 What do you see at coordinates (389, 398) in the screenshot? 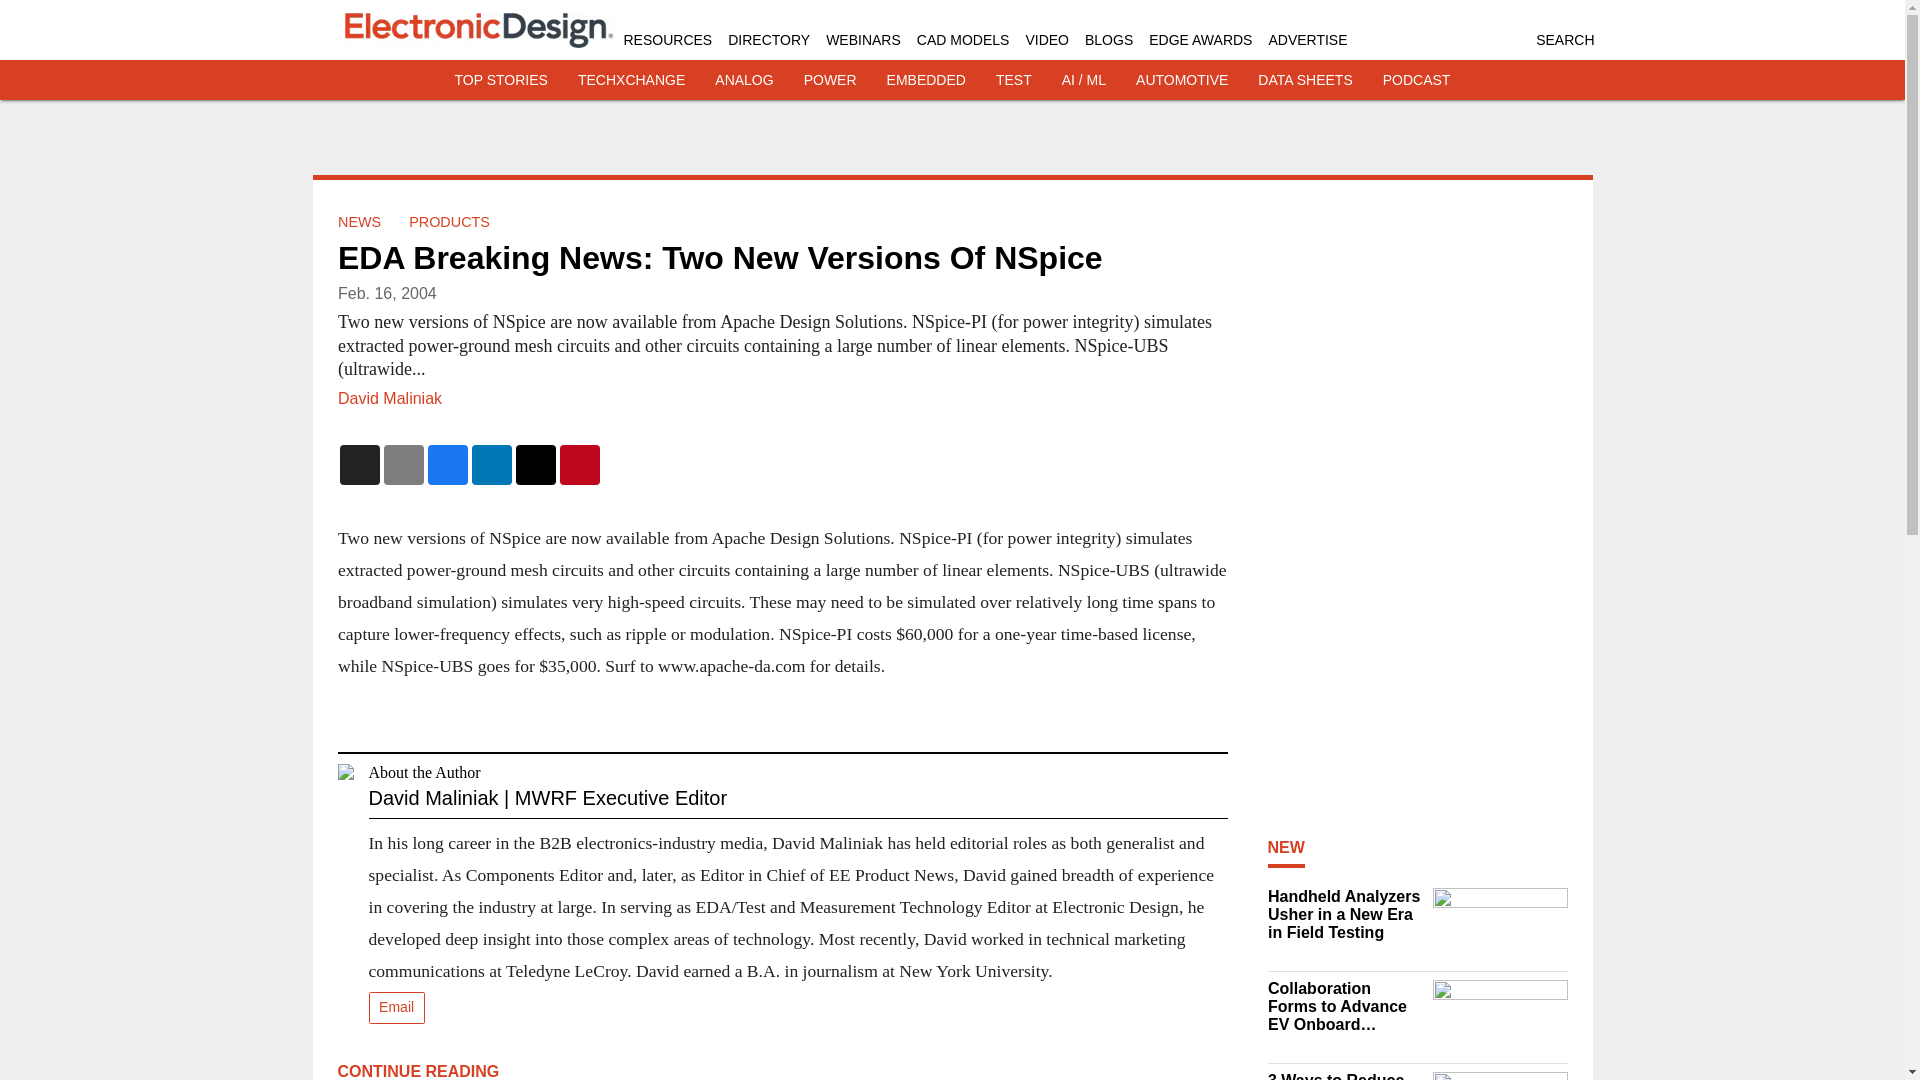
I see `David Maliniak` at bounding box center [389, 398].